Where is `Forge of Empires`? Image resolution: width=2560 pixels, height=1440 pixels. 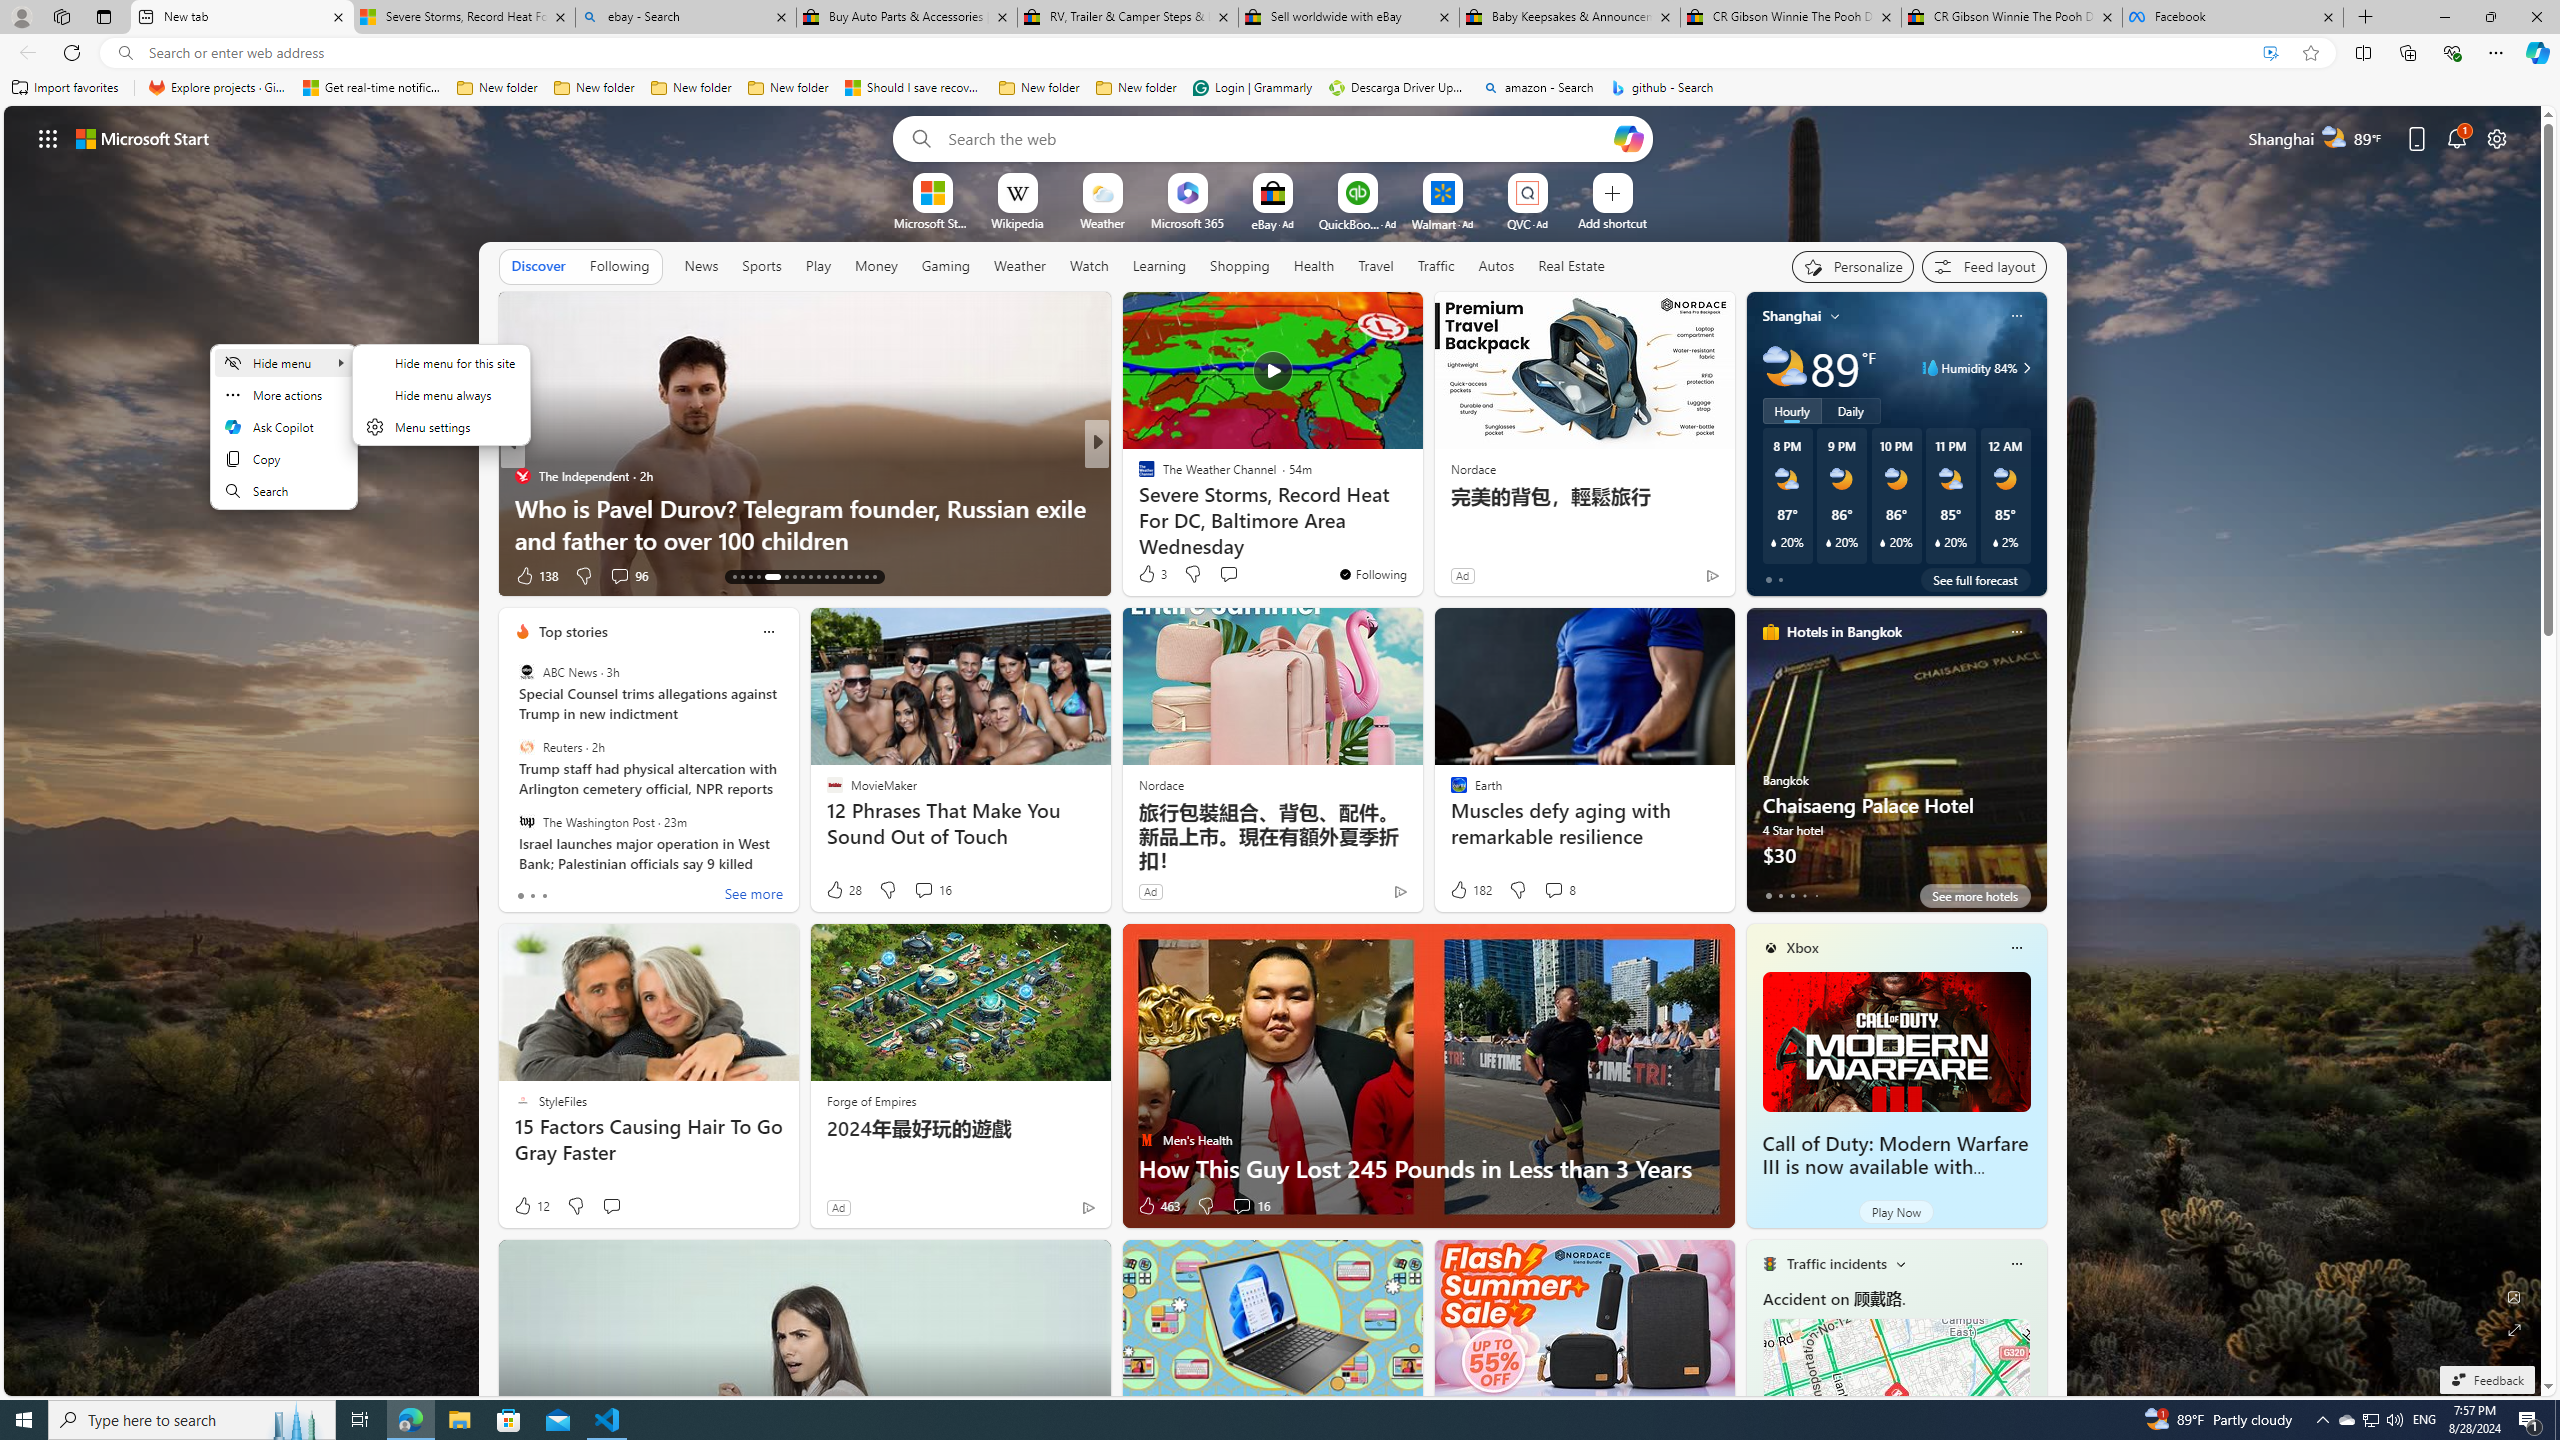
Forge of Empires is located at coordinates (871, 1100).